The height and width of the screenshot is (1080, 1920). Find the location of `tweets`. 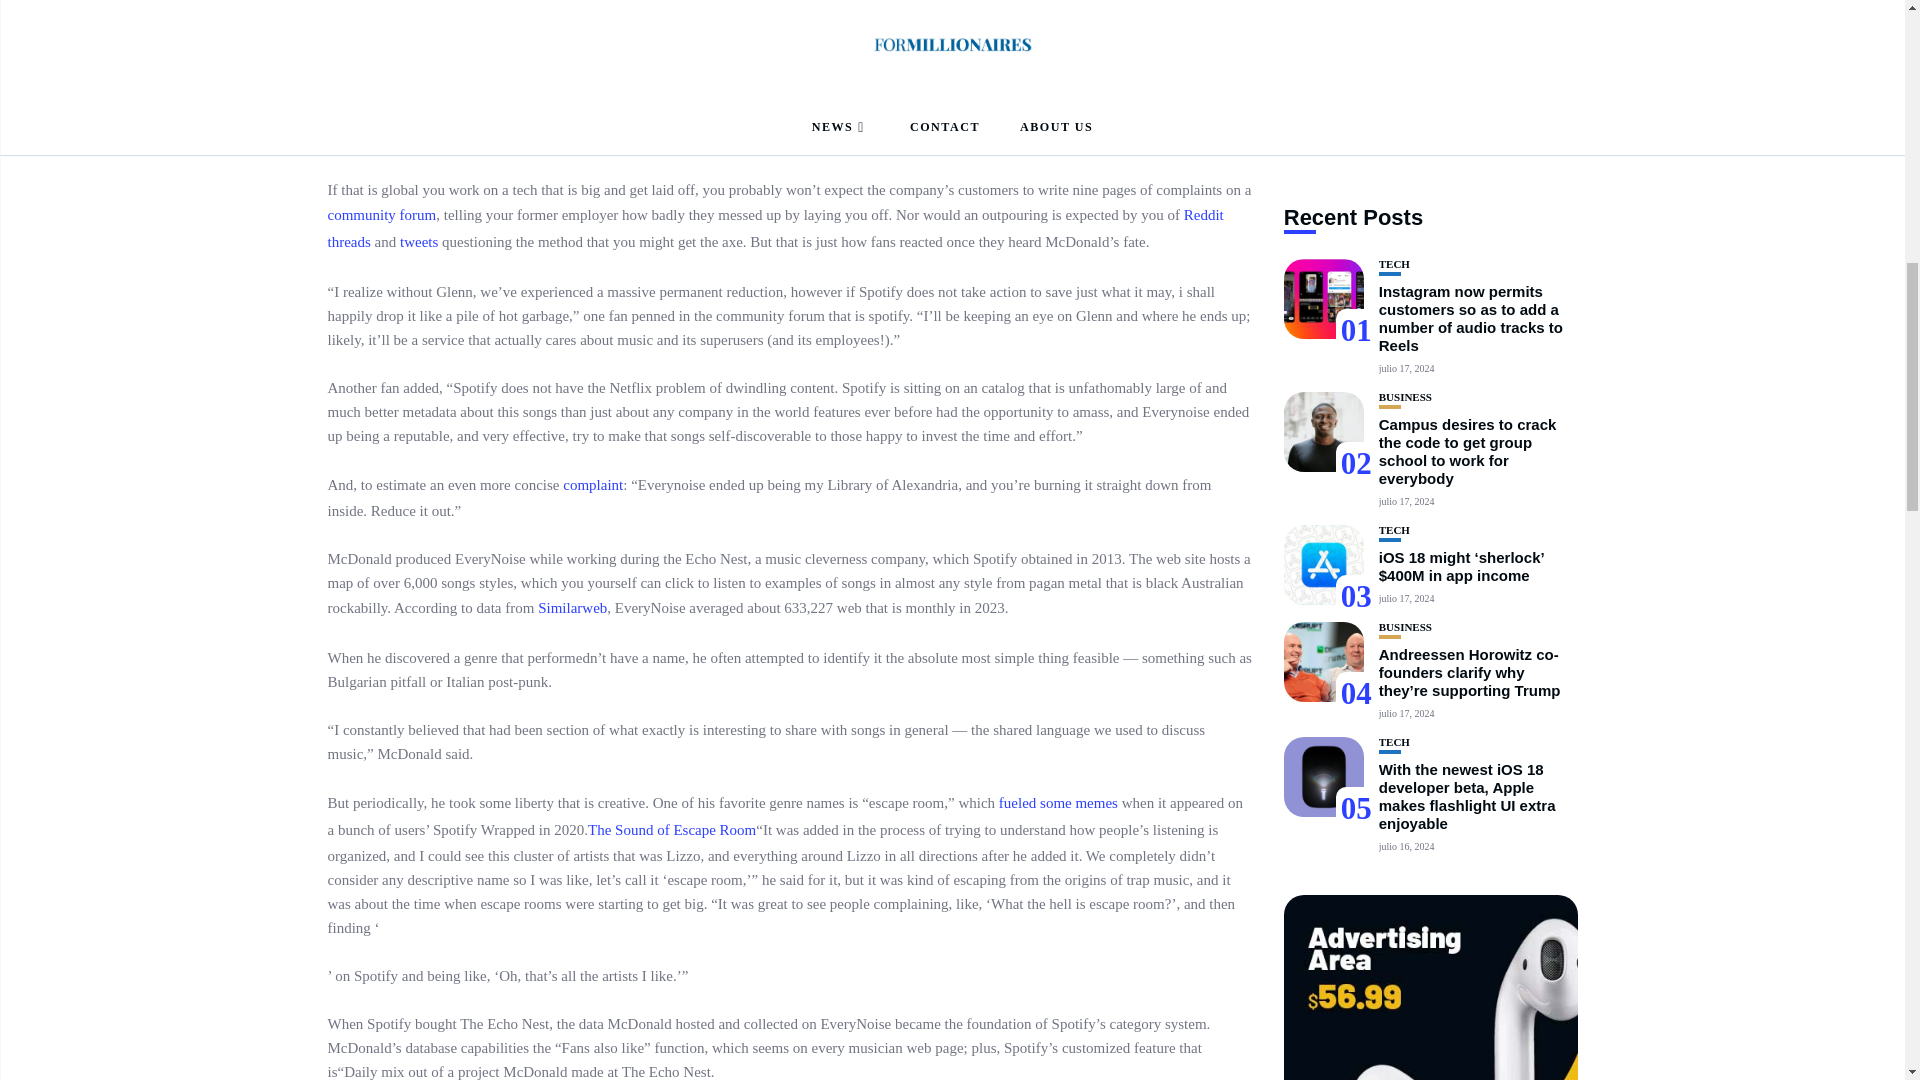

tweets is located at coordinates (418, 242).